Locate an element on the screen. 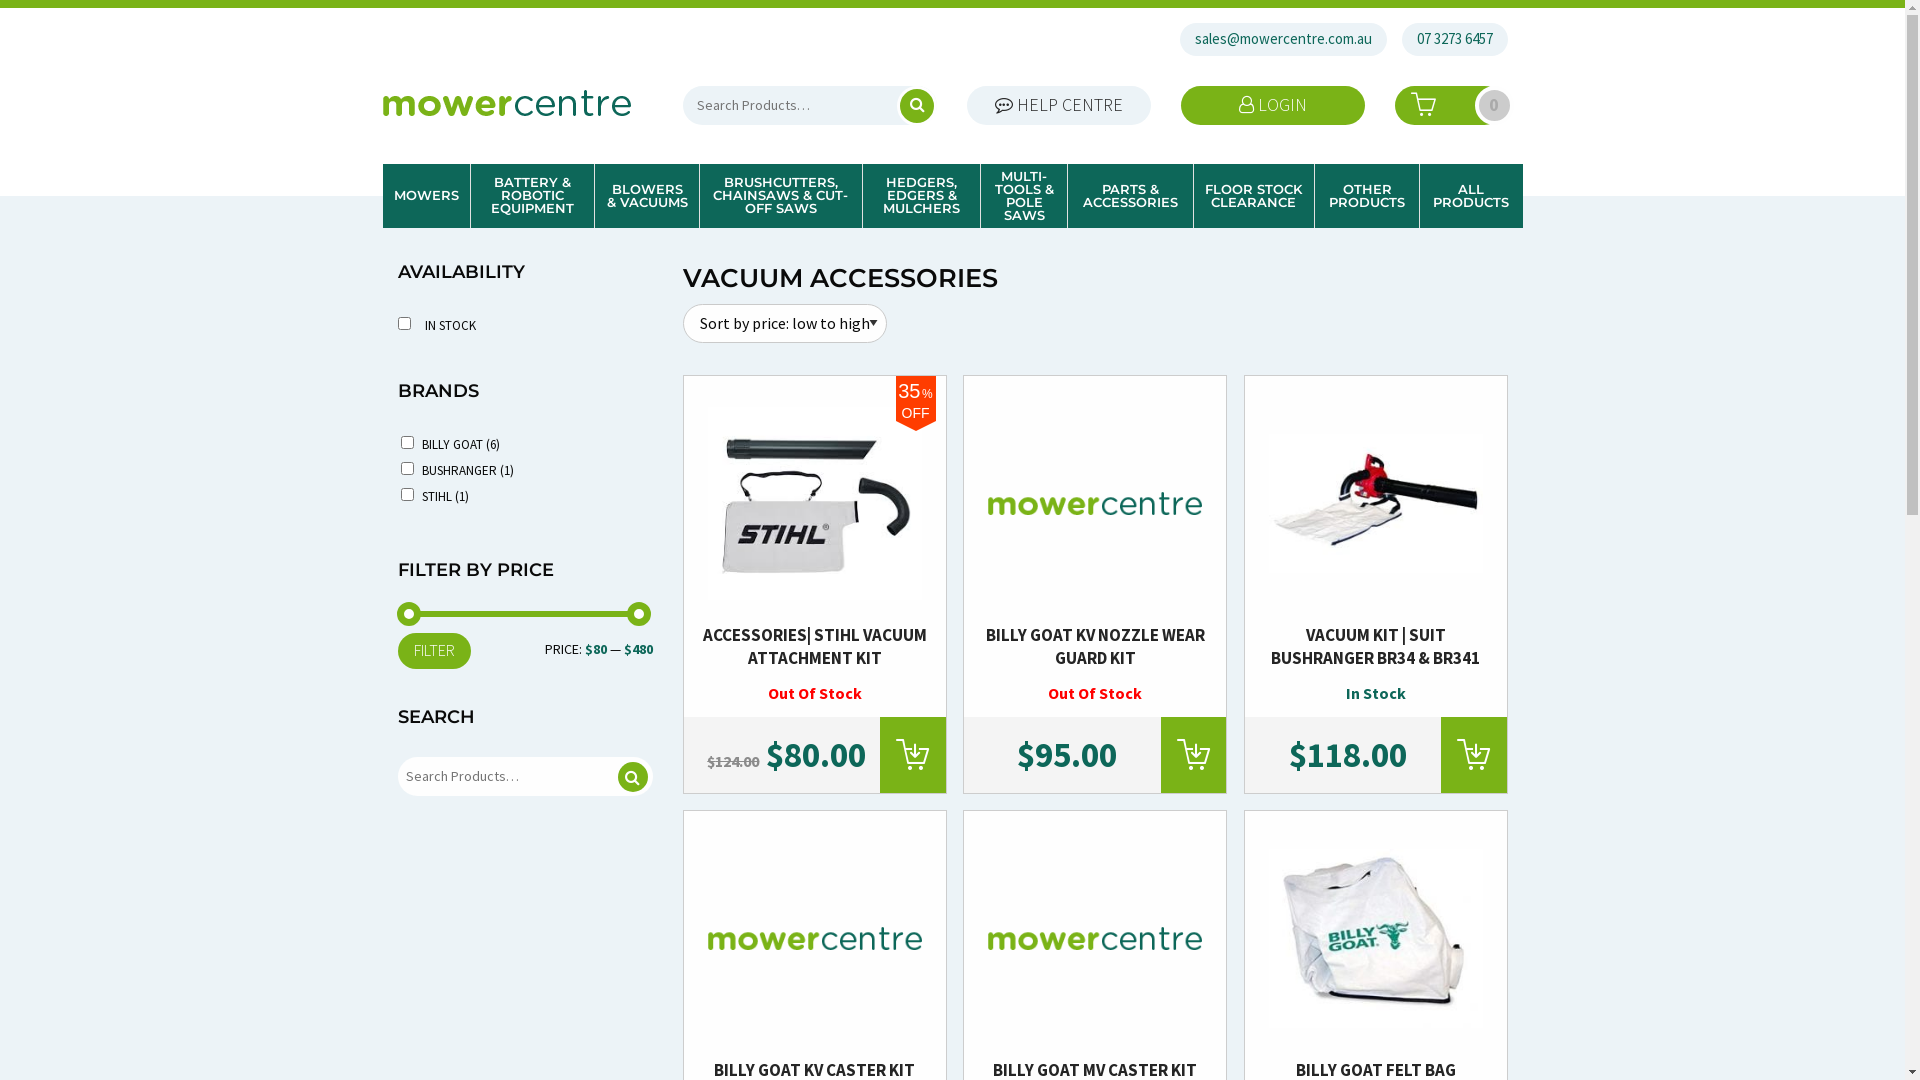 This screenshot has height=1080, width=1920. BATTERY & ROBOTIC EQUIPMENT is located at coordinates (532, 196).